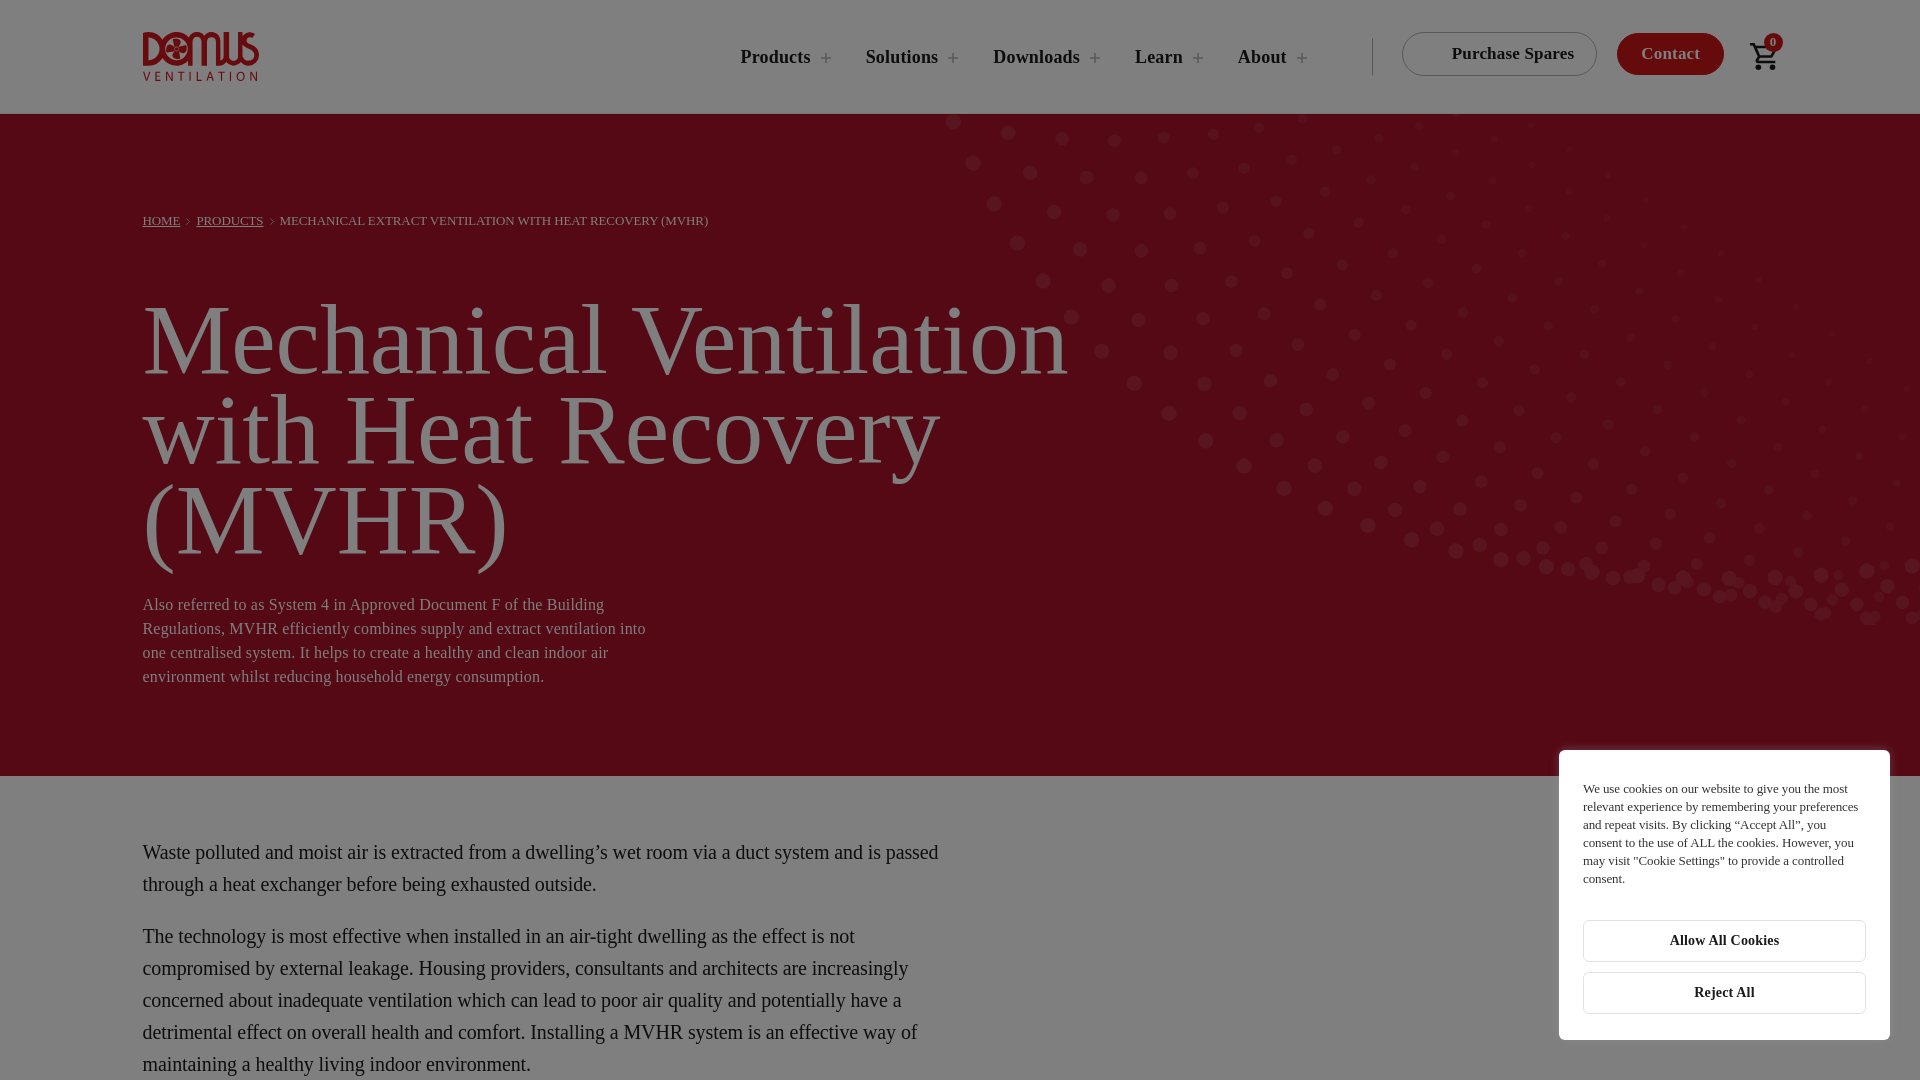  What do you see at coordinates (776, 58) in the screenshot?
I see `Products` at bounding box center [776, 58].